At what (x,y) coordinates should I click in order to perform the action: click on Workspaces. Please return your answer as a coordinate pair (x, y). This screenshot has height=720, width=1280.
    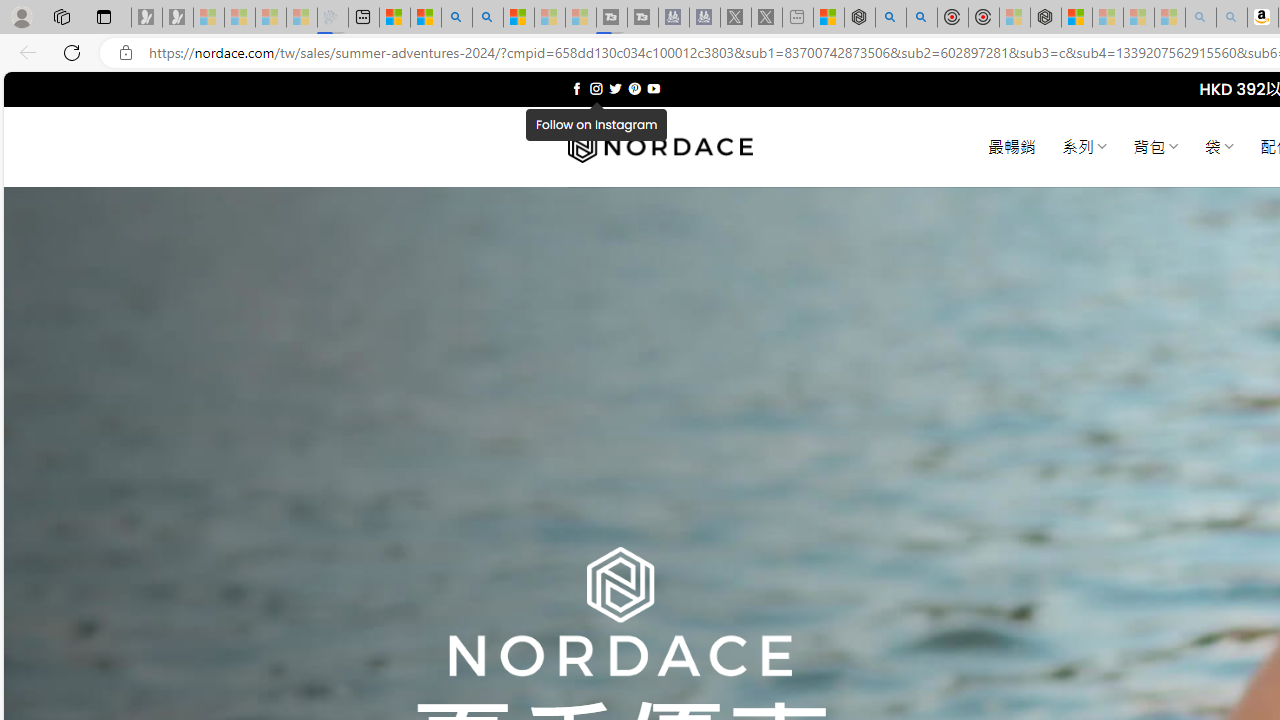
    Looking at the image, I should click on (61, 16).